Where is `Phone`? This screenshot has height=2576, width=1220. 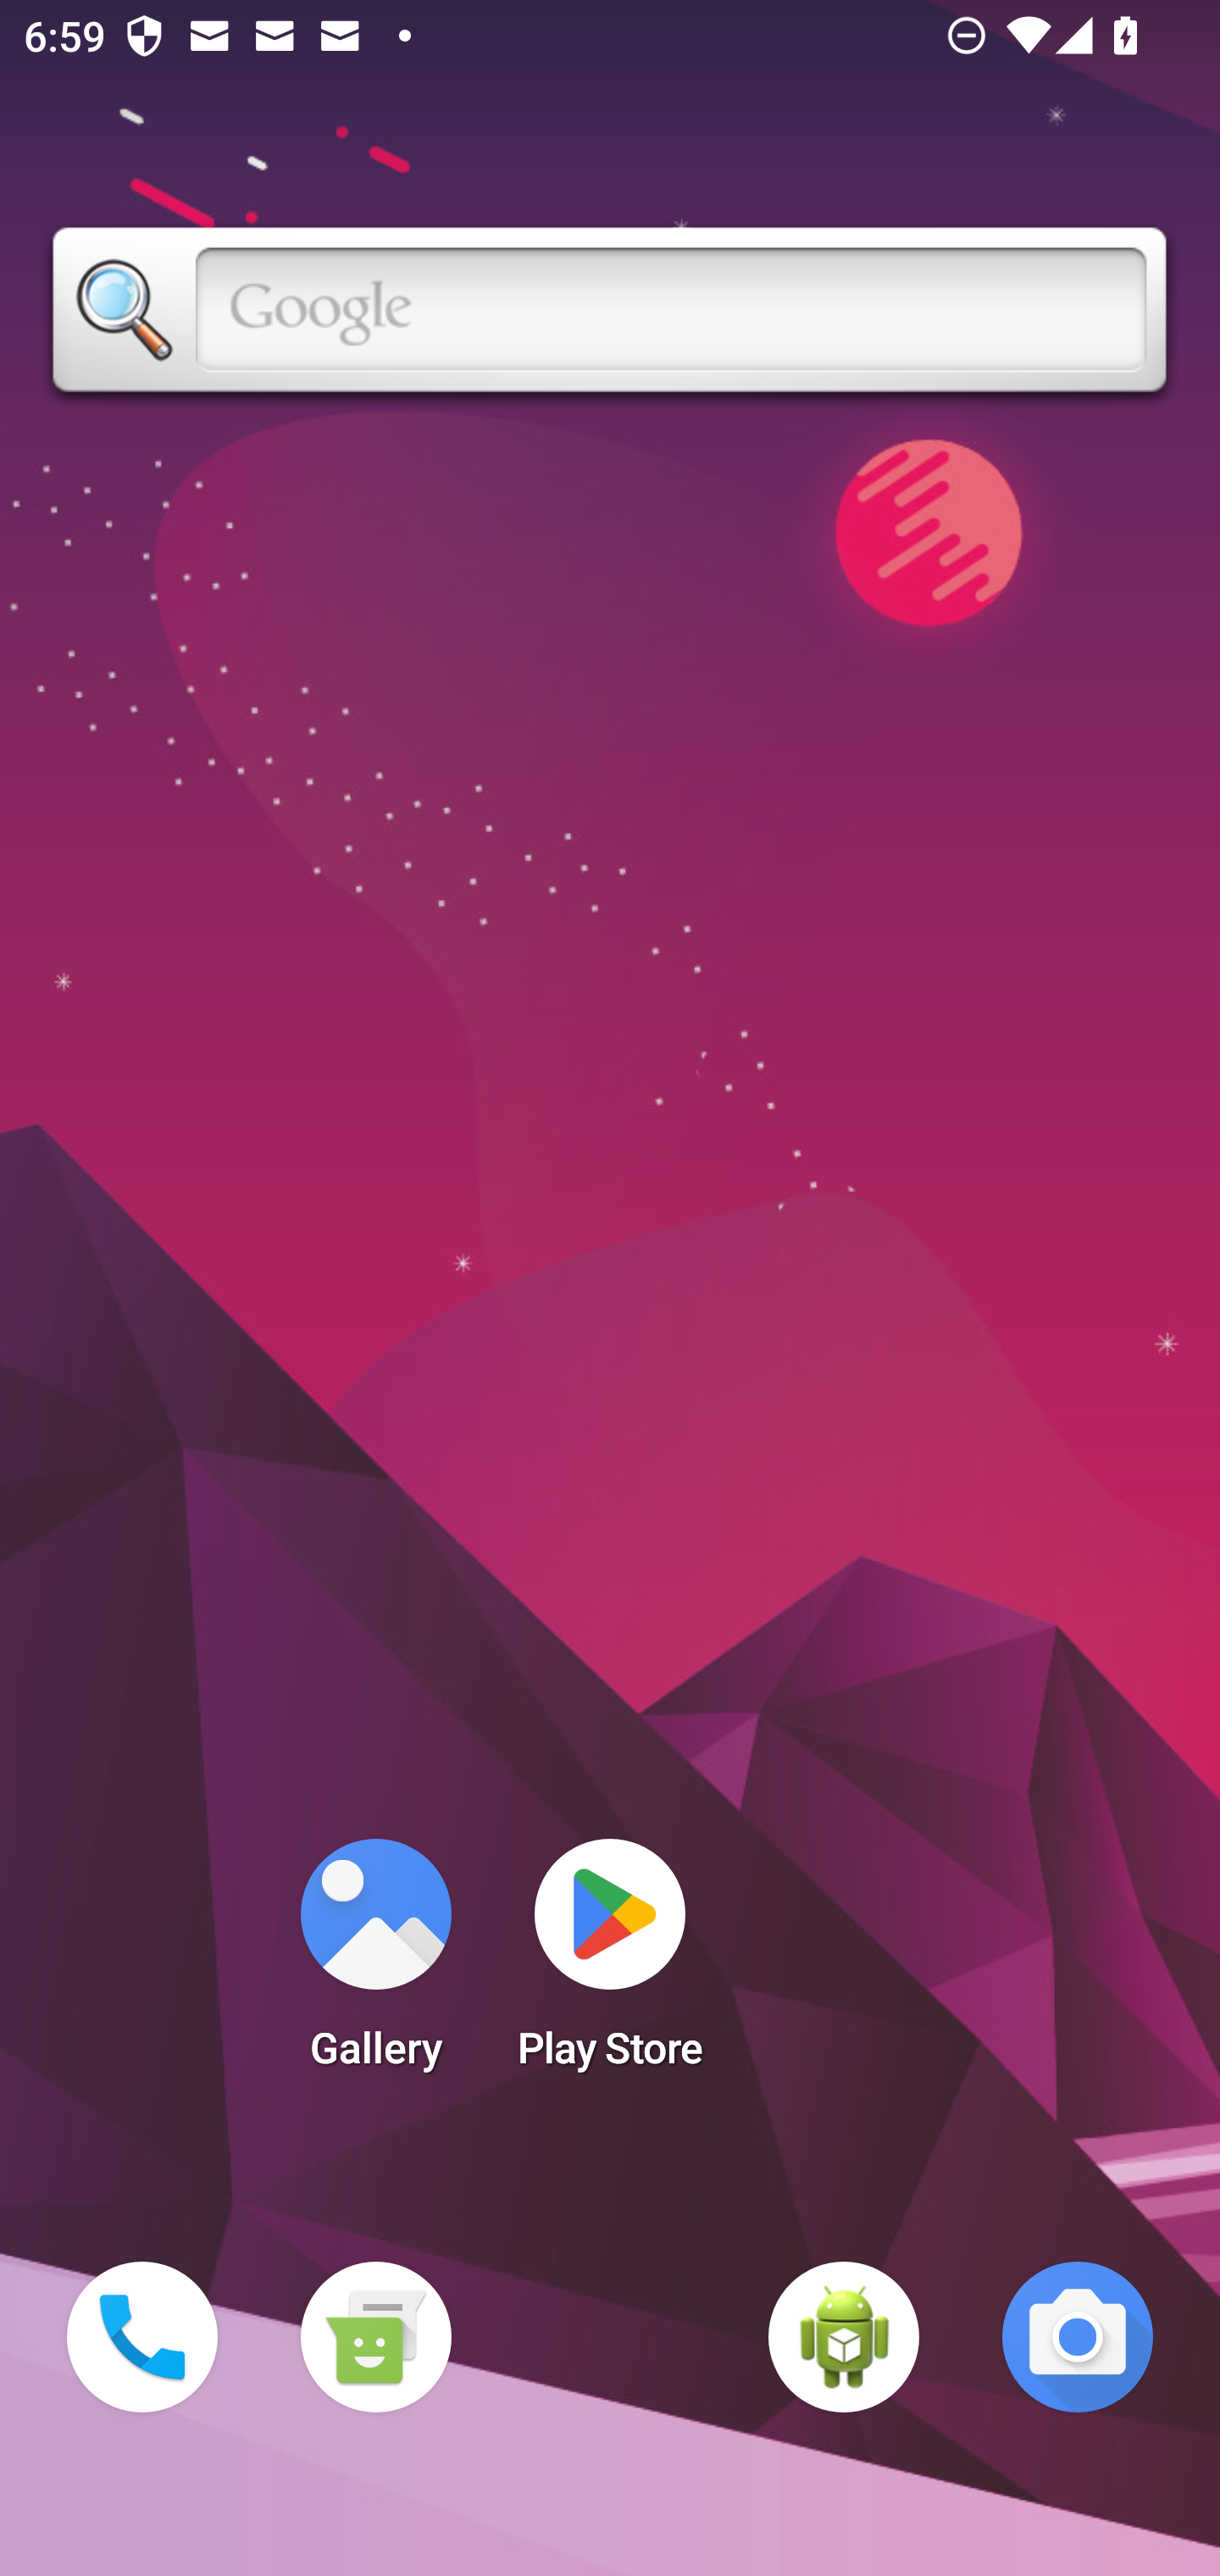 Phone is located at coordinates (142, 2337).